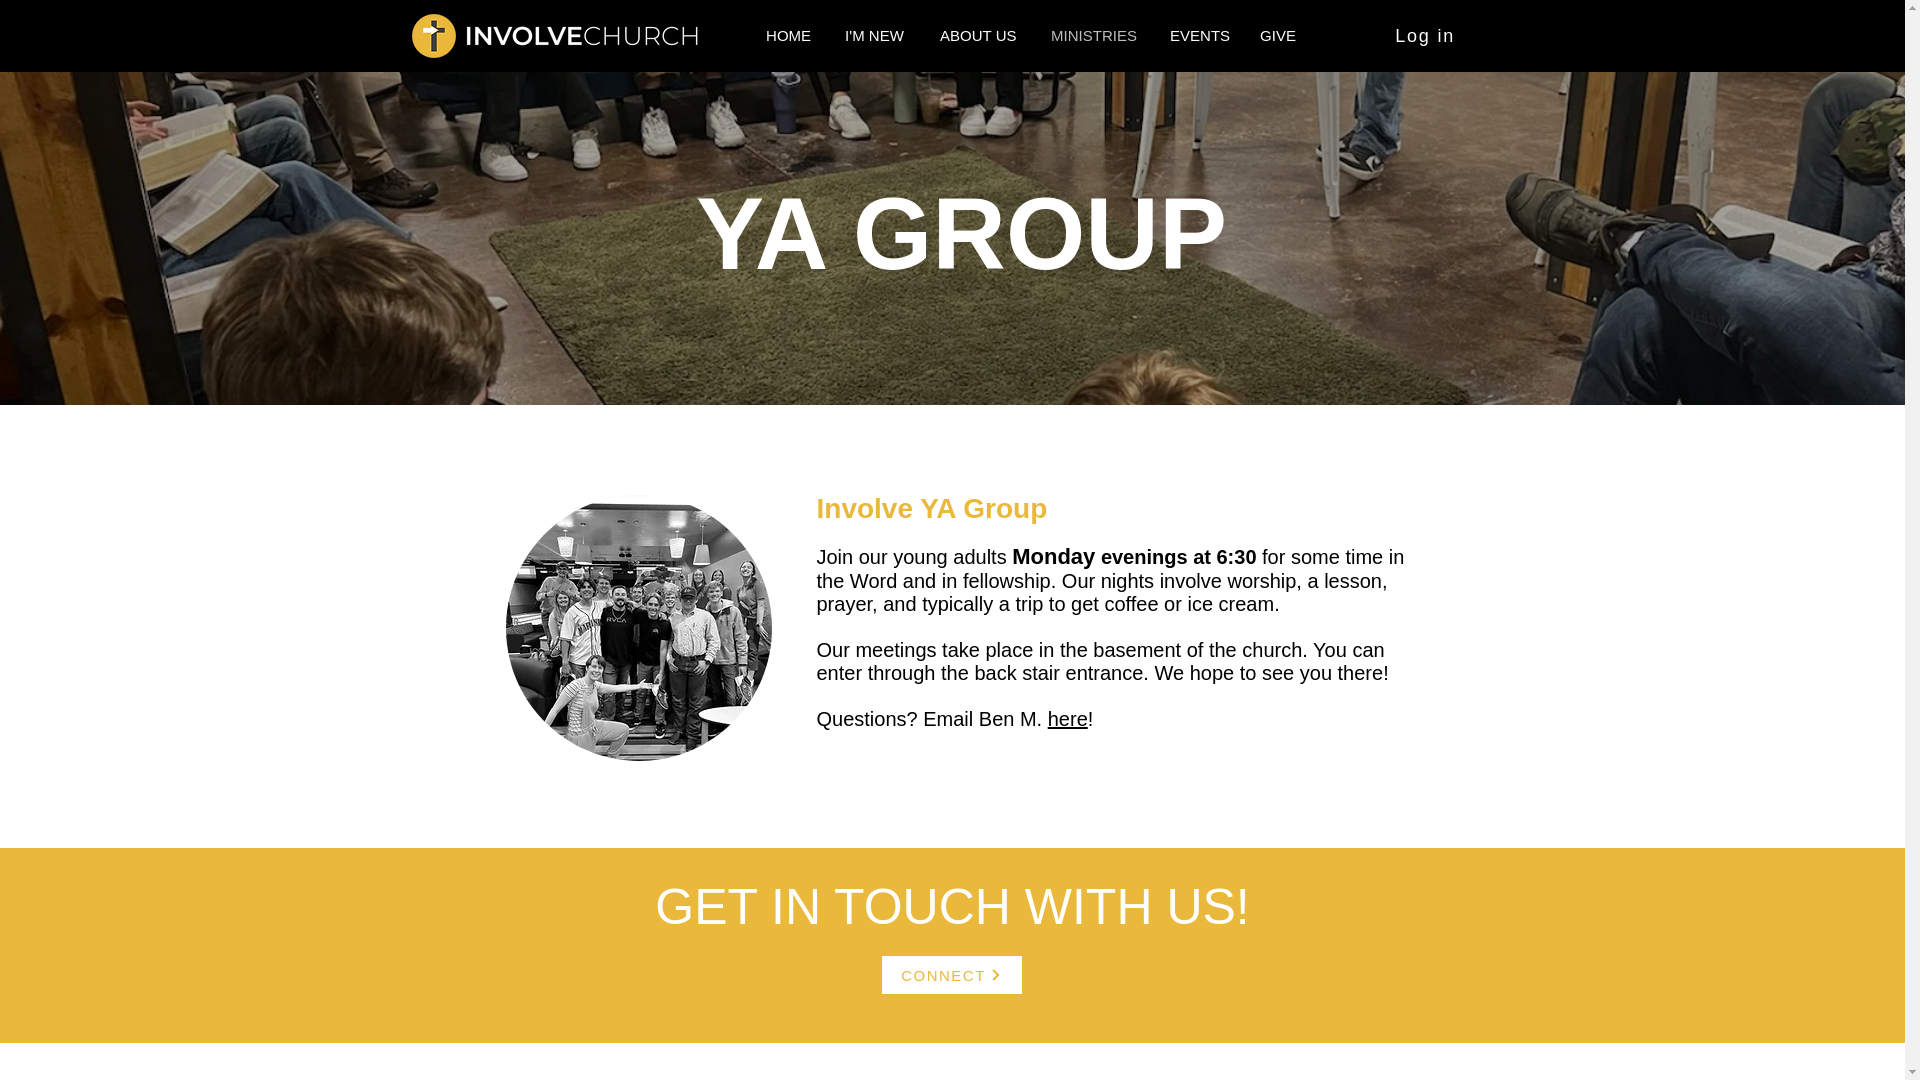 Image resolution: width=1920 pixels, height=1080 pixels. What do you see at coordinates (1068, 719) in the screenshot?
I see `here` at bounding box center [1068, 719].